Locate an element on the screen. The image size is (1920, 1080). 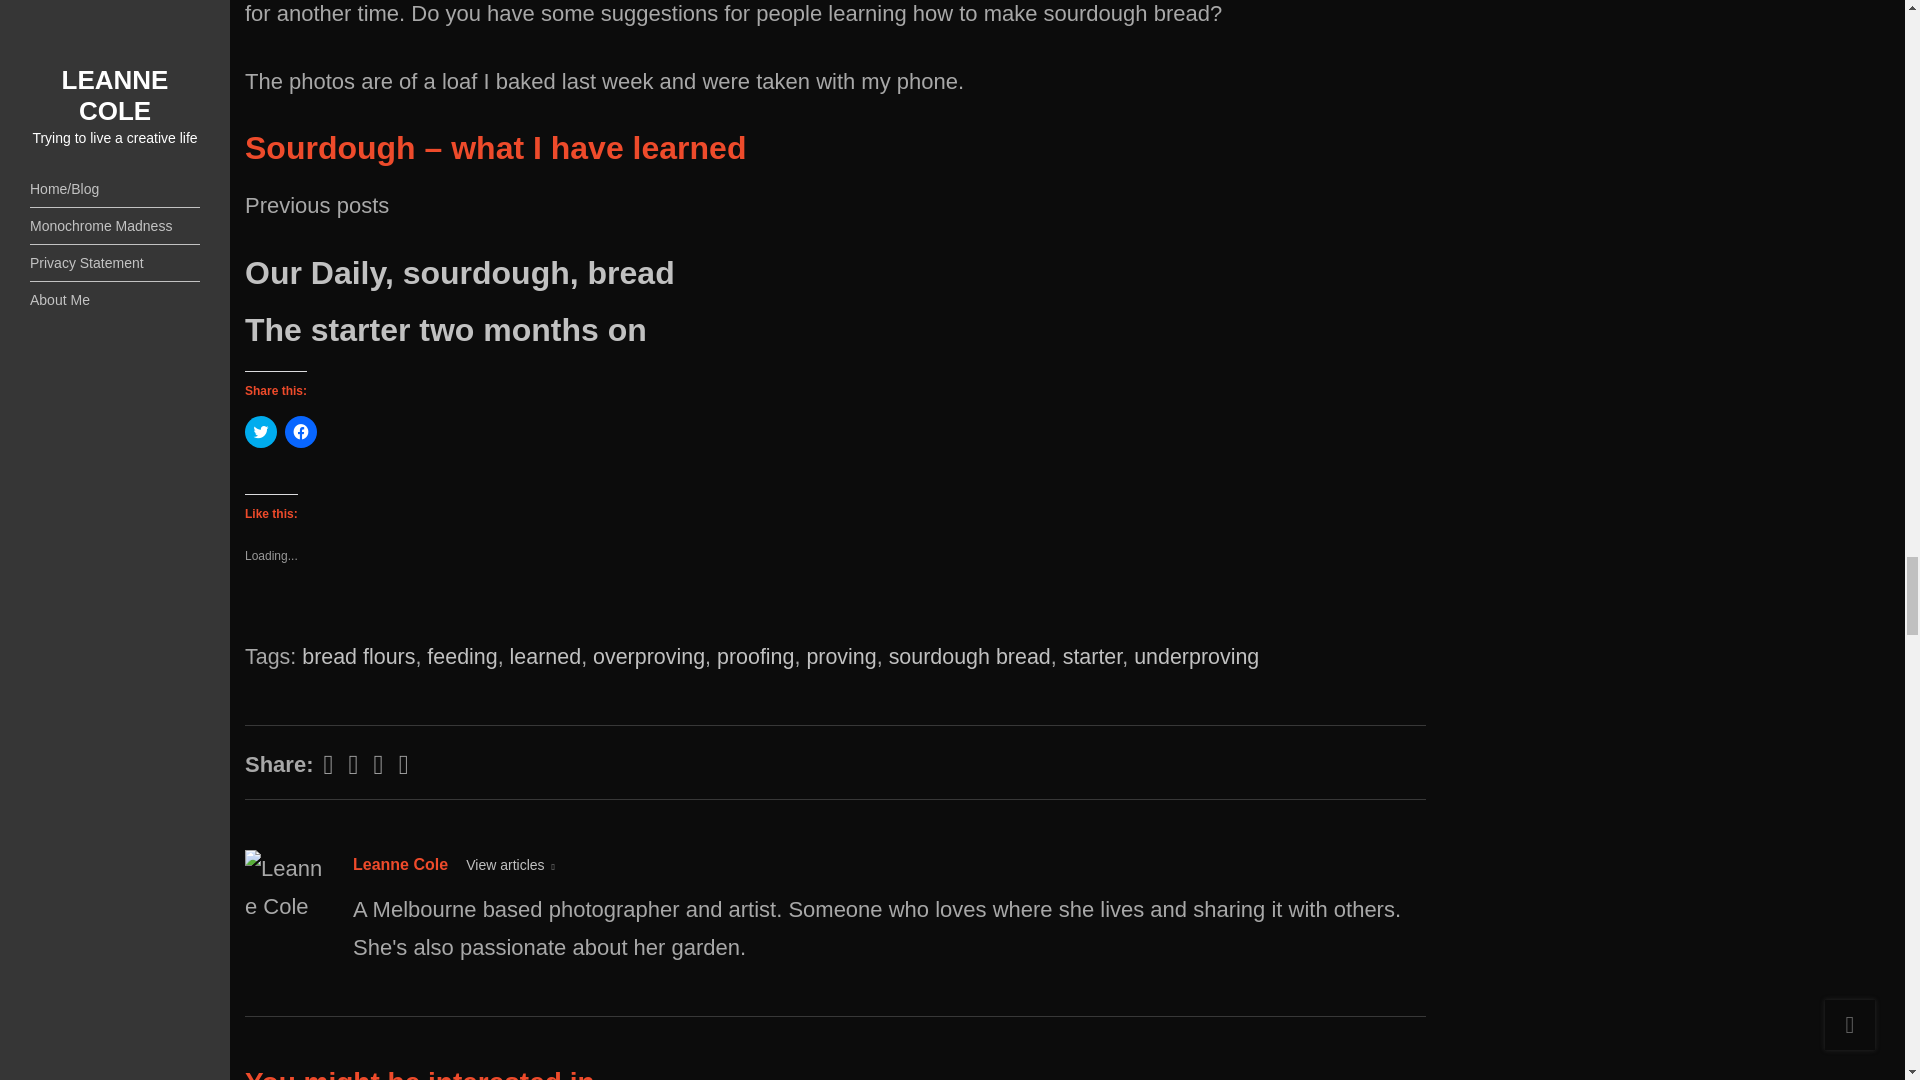
bread flours is located at coordinates (358, 656).